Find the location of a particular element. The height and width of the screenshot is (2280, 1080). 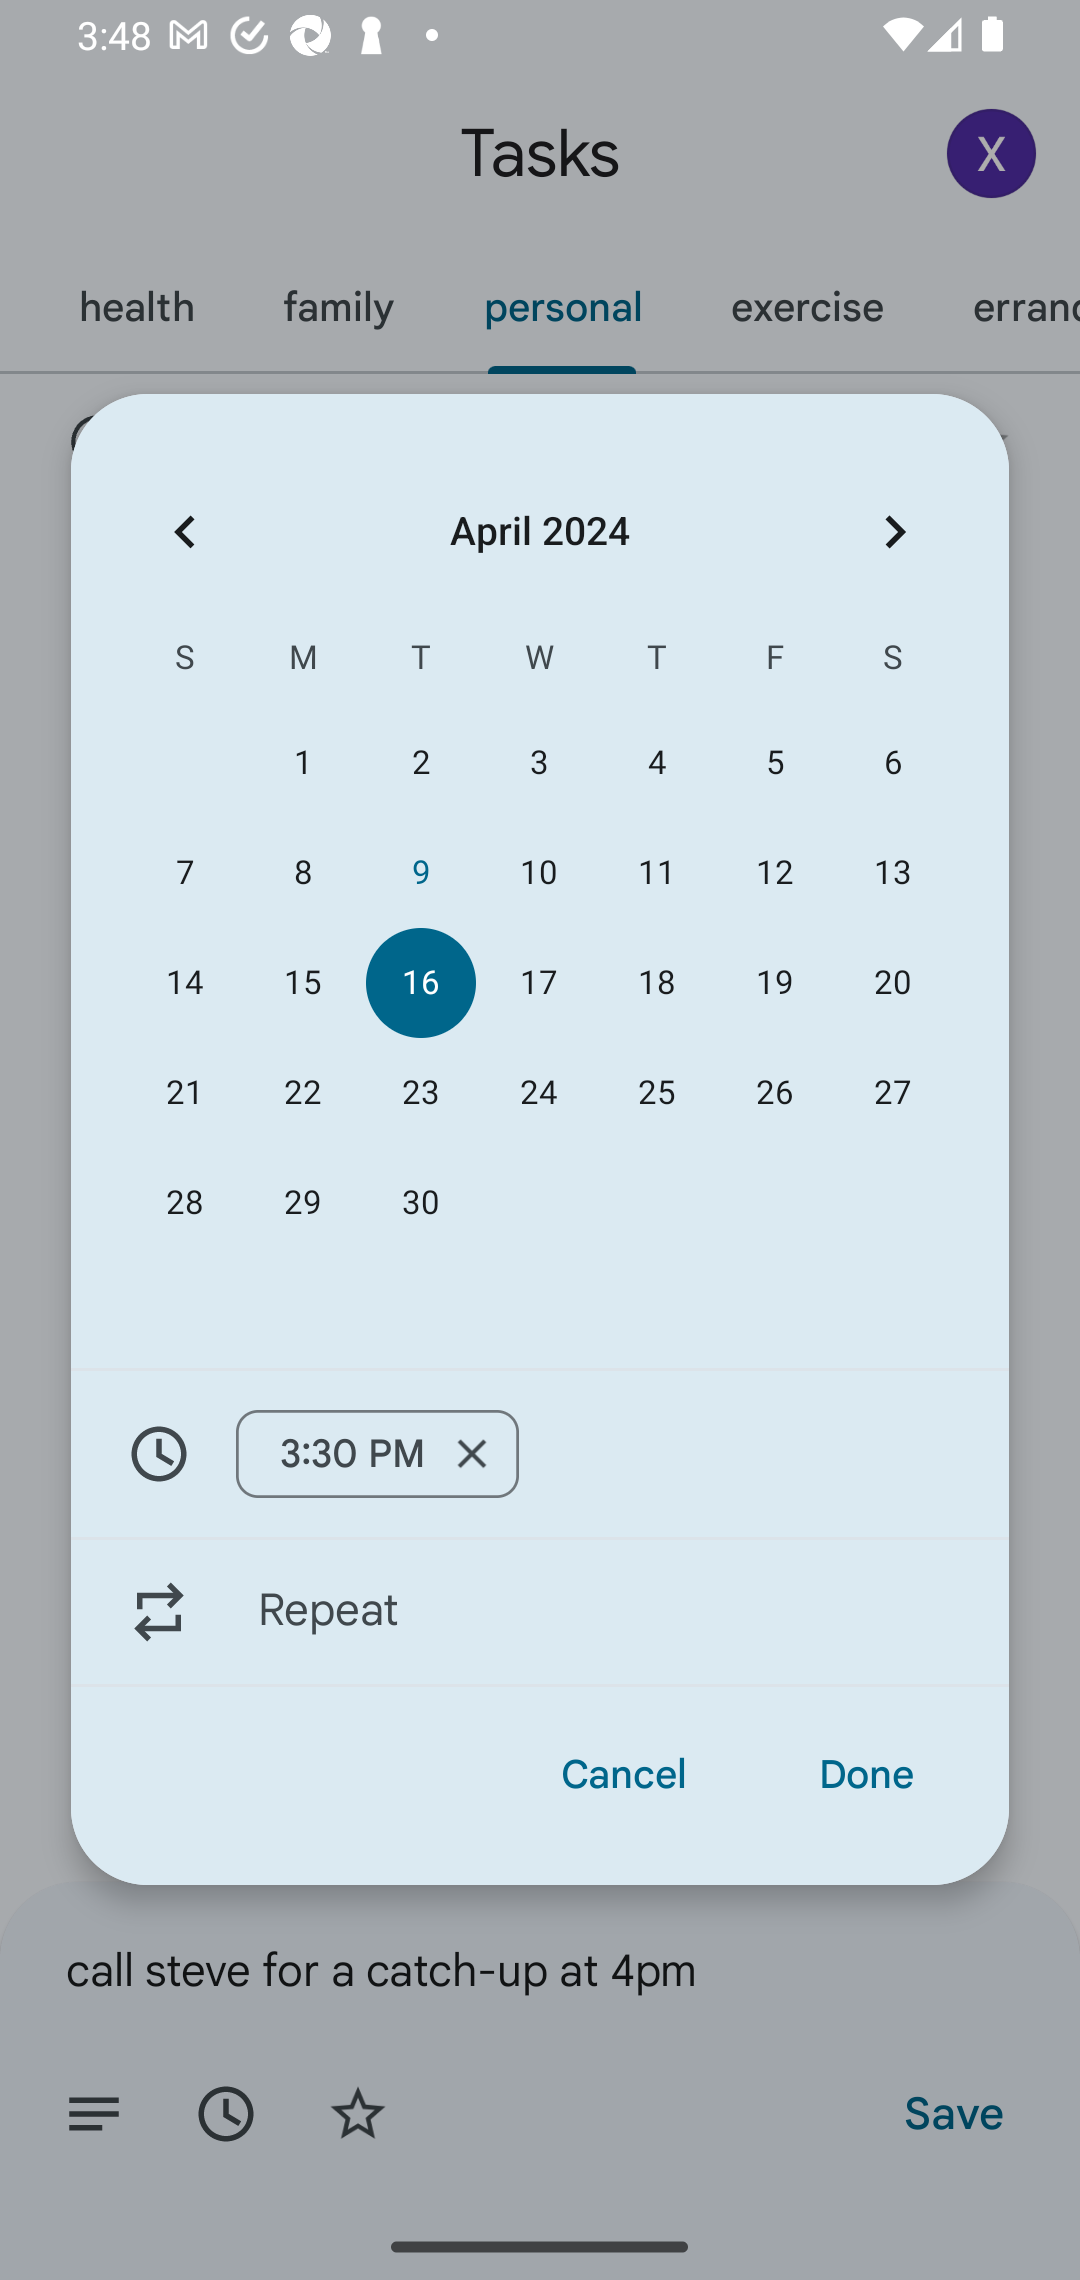

19 19 April 2024 is located at coordinates (774, 982).